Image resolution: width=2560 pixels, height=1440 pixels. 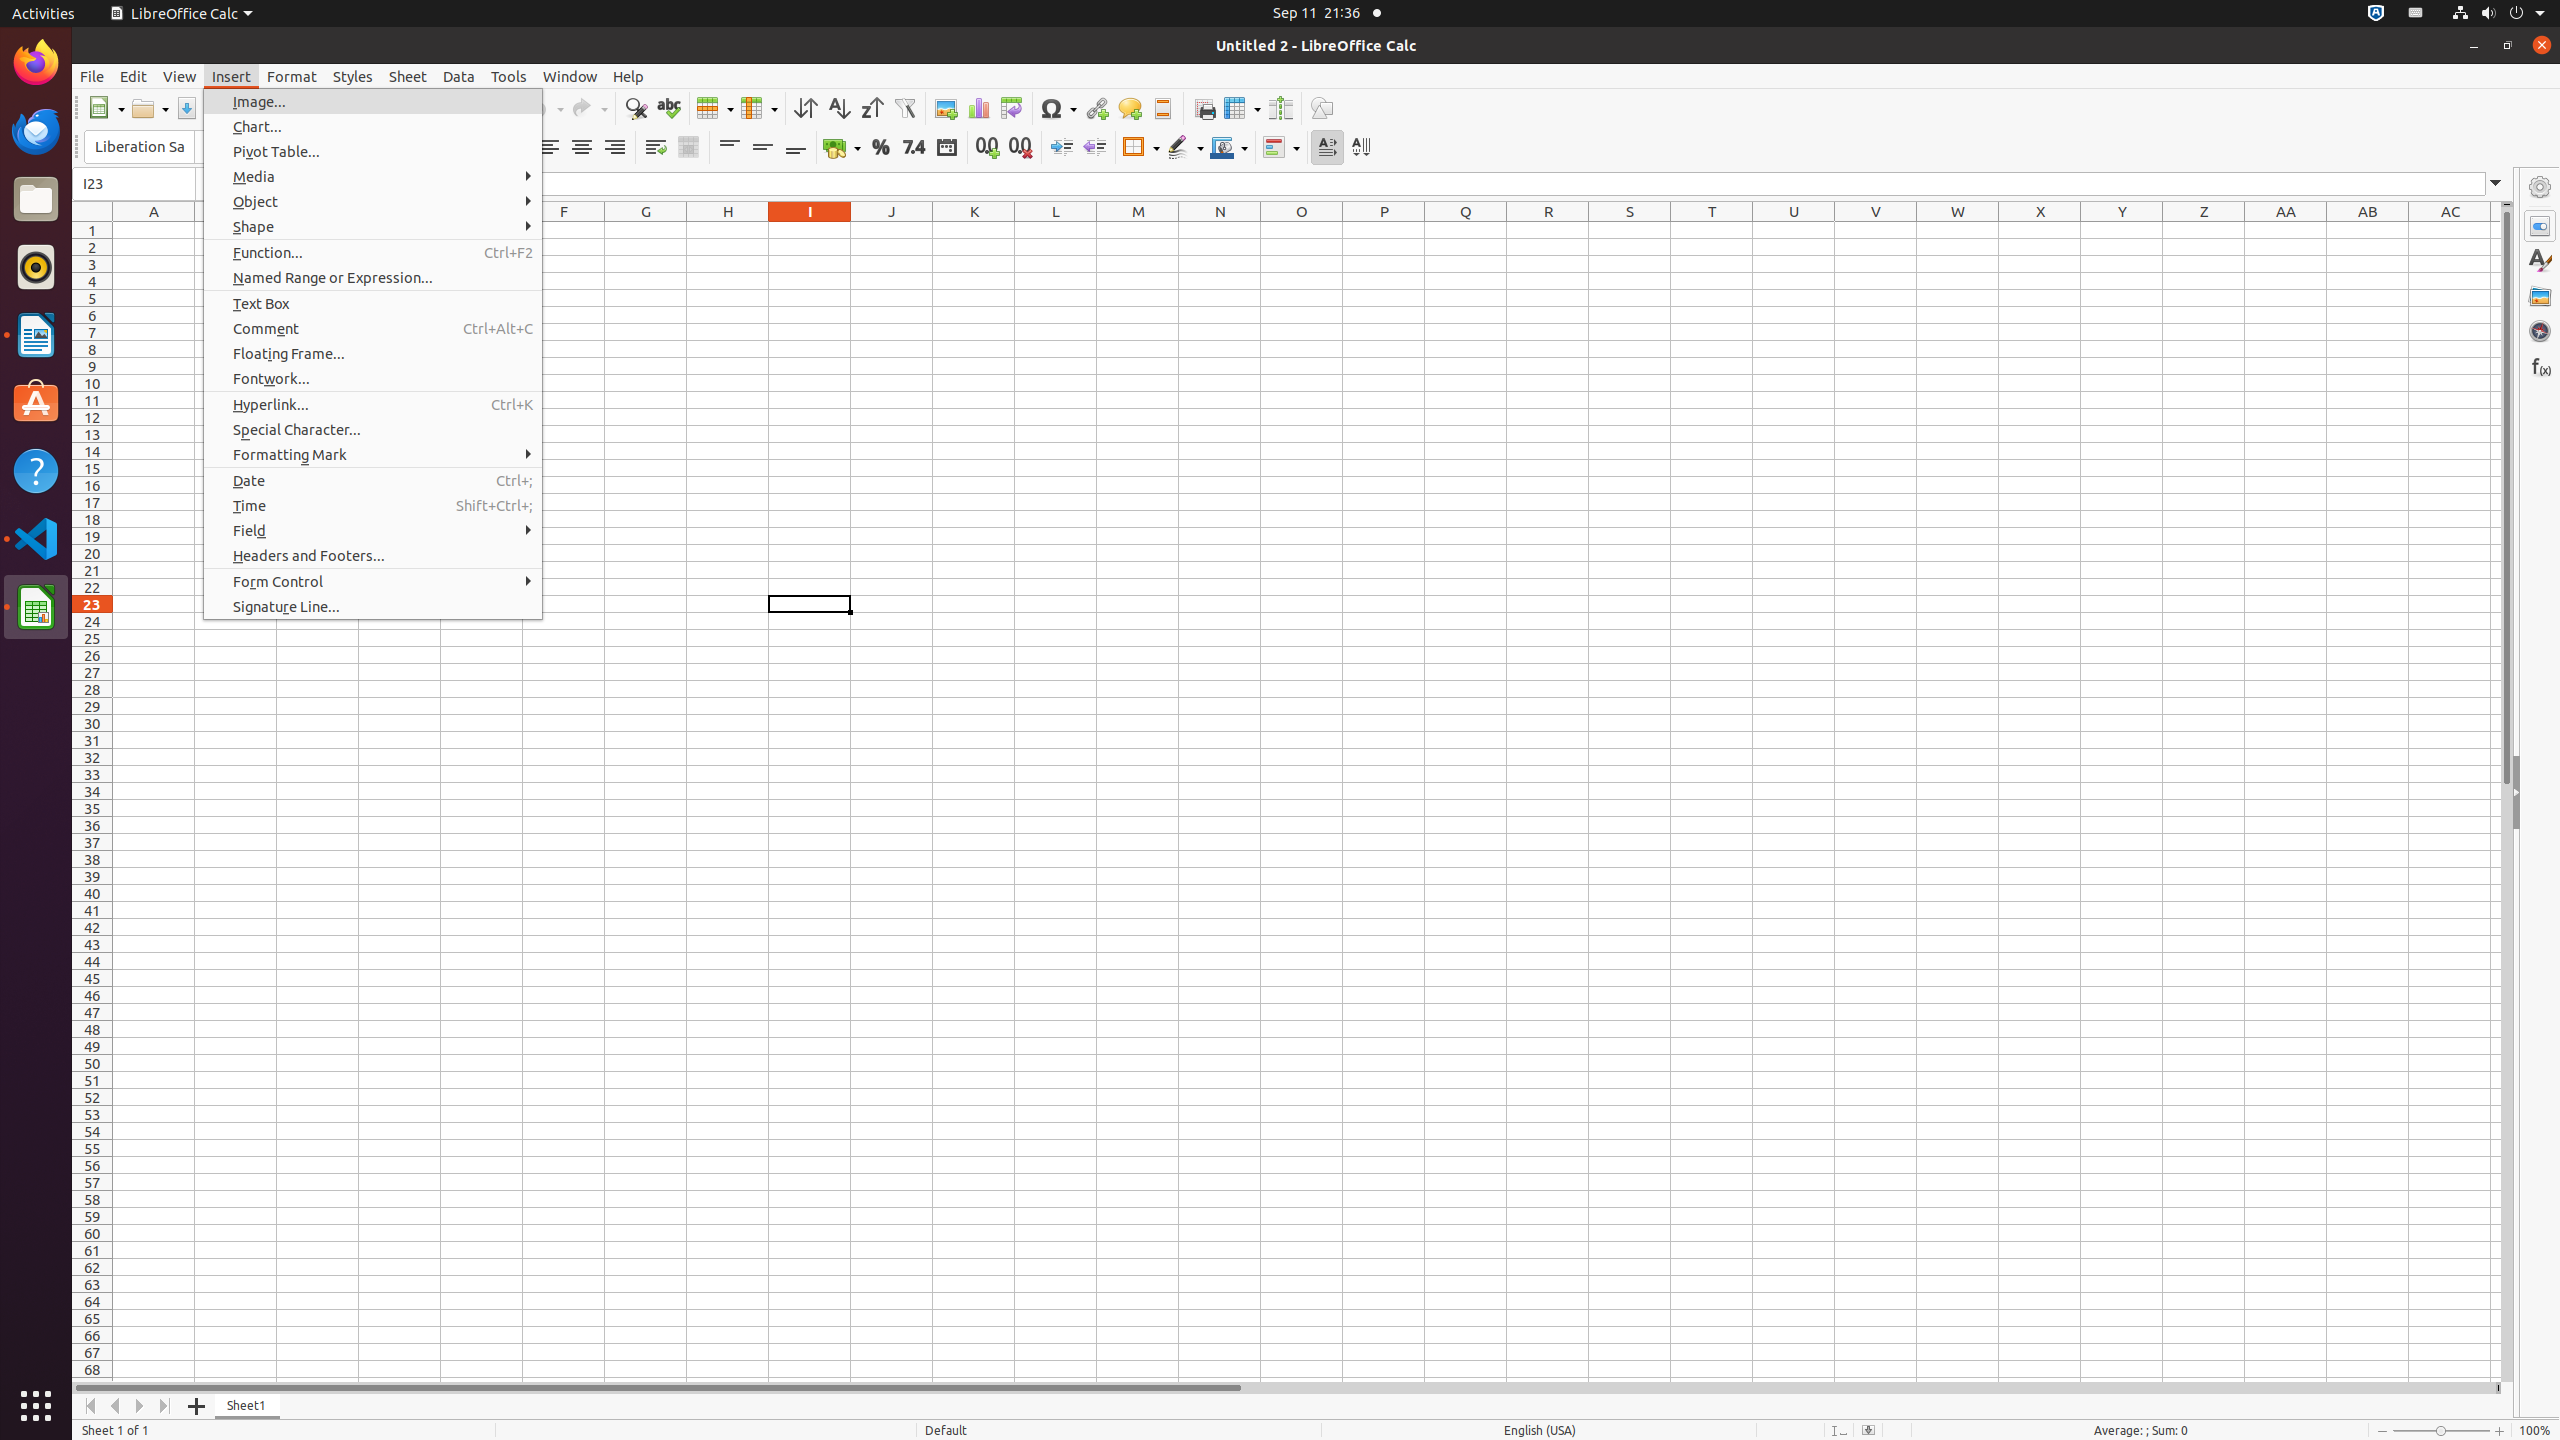 I want to click on Align Center, so click(x=582, y=148).